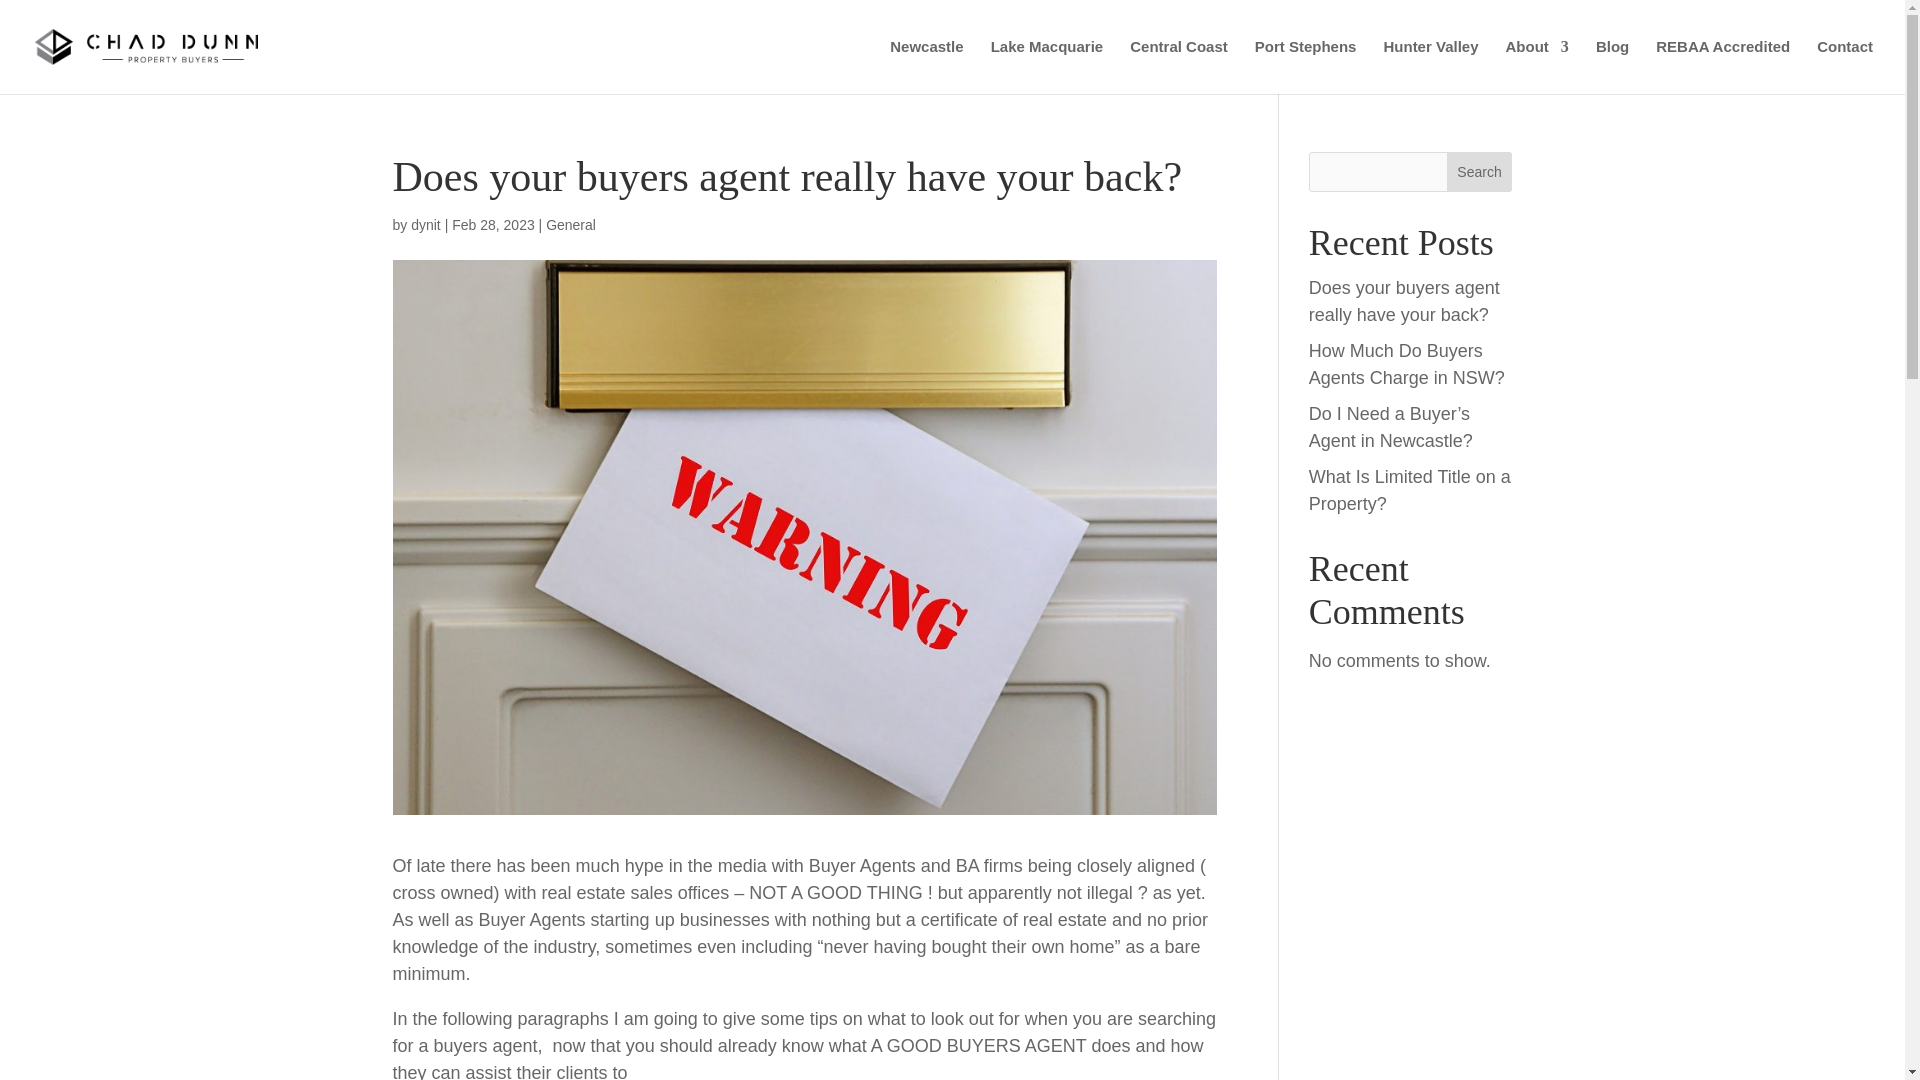 The height and width of the screenshot is (1080, 1920). What do you see at coordinates (1306, 66) in the screenshot?
I see `Port Stephens` at bounding box center [1306, 66].